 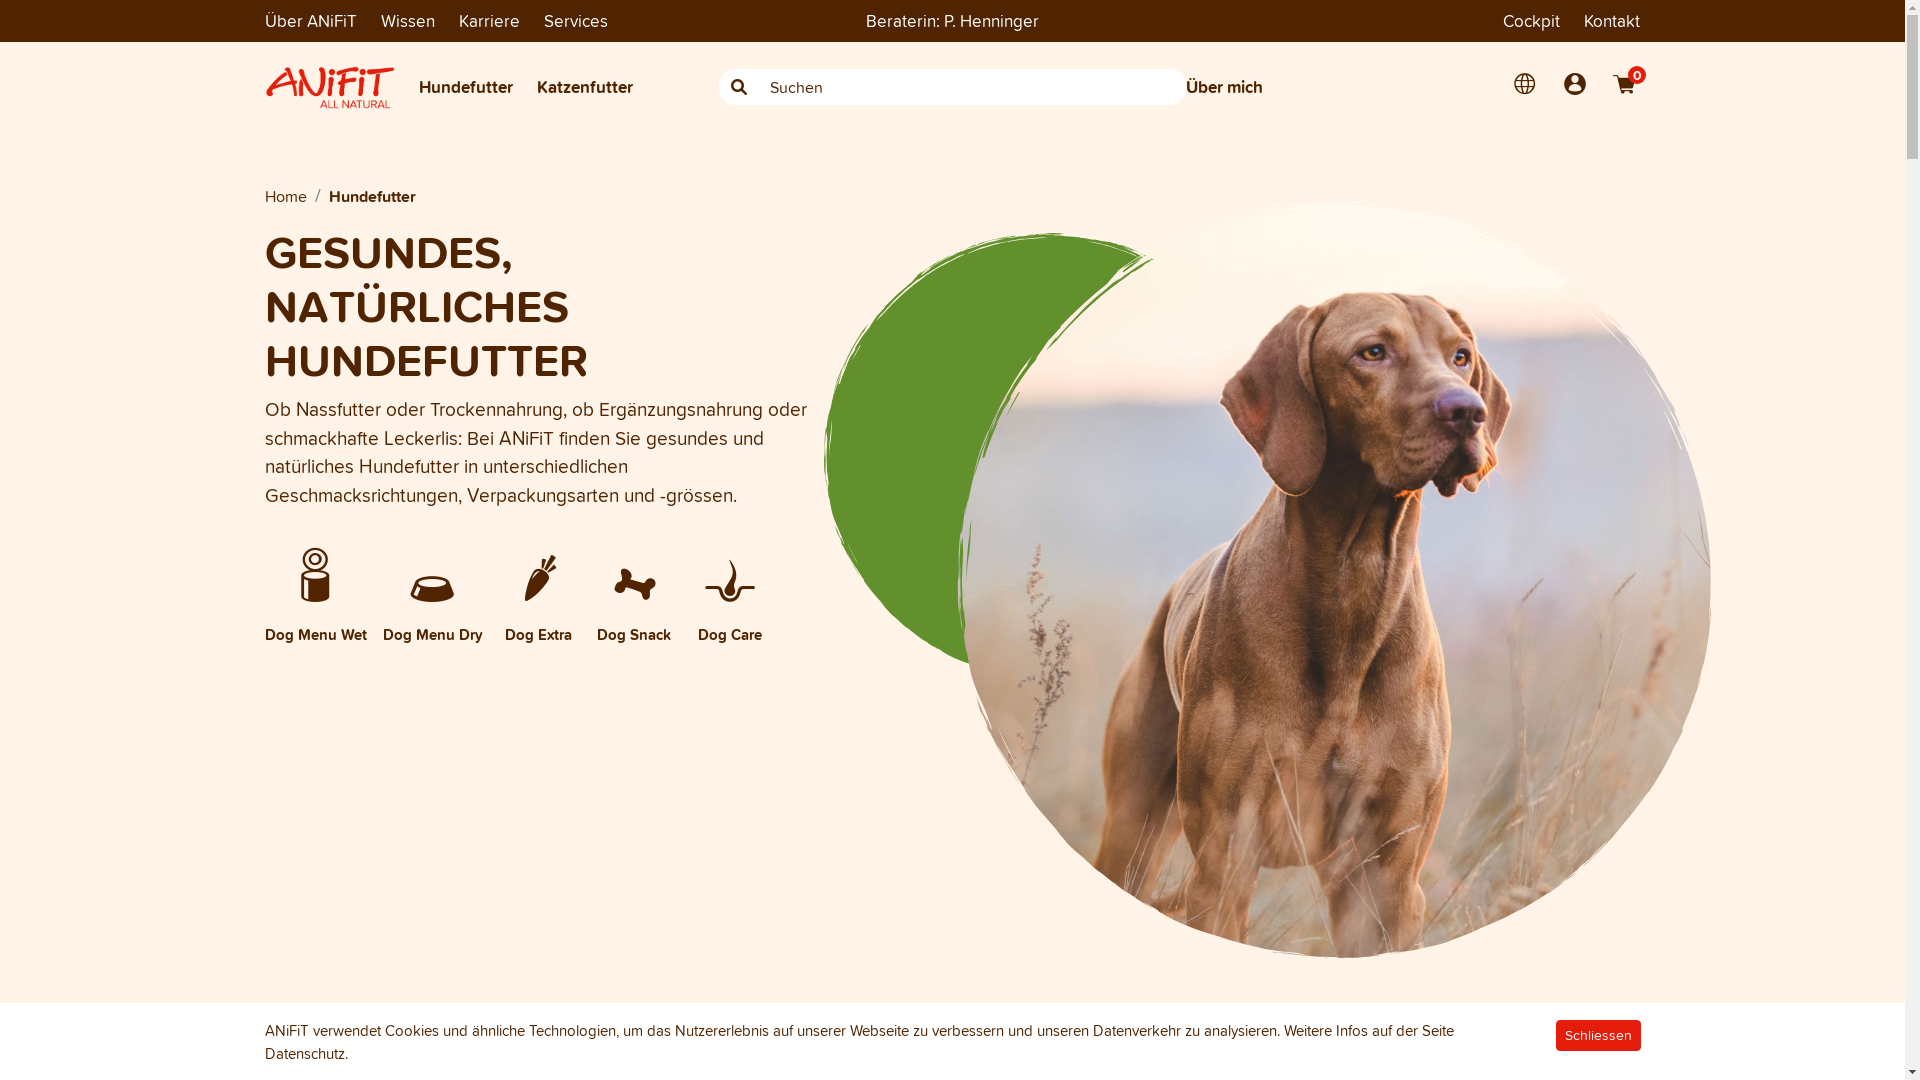 What do you see at coordinates (1612, 21) in the screenshot?
I see `Kontakt` at bounding box center [1612, 21].